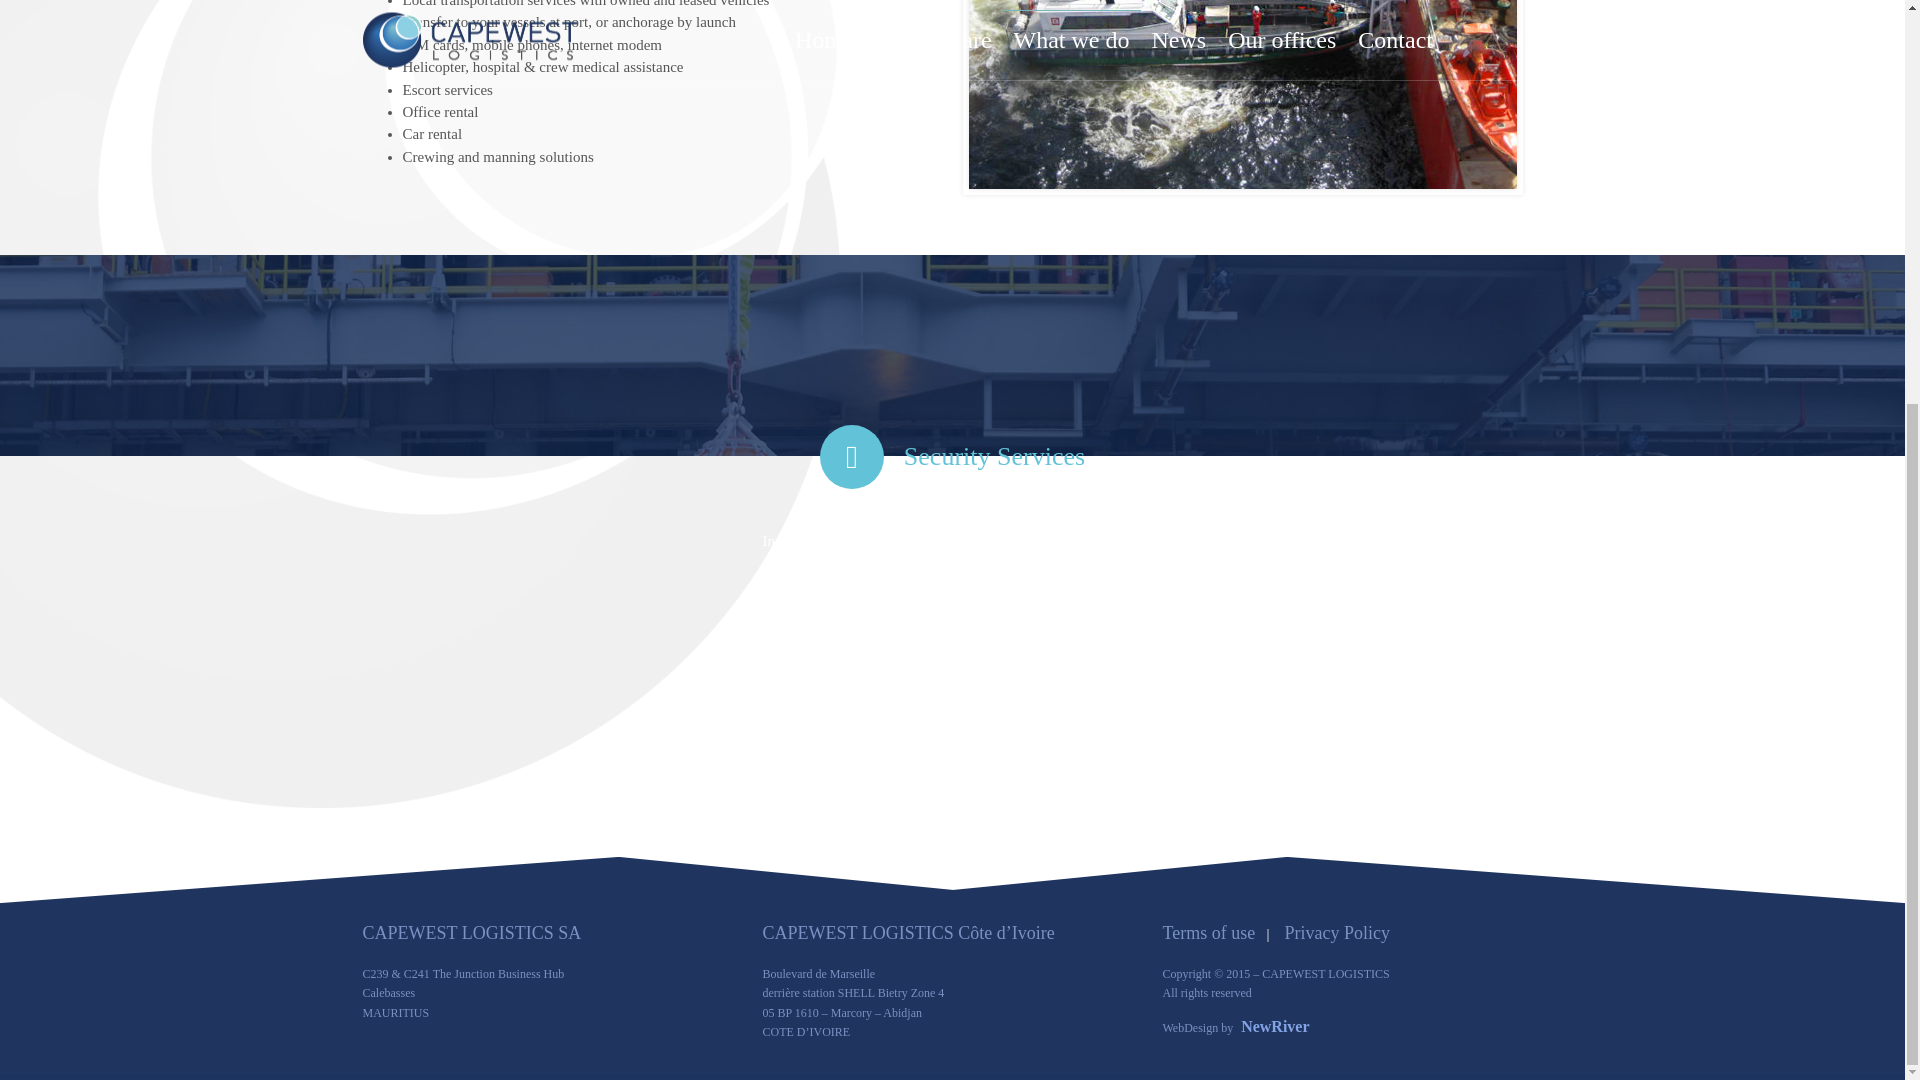 The image size is (1920, 1080). What do you see at coordinates (1274, 1026) in the screenshot?
I see `NewRiver` at bounding box center [1274, 1026].